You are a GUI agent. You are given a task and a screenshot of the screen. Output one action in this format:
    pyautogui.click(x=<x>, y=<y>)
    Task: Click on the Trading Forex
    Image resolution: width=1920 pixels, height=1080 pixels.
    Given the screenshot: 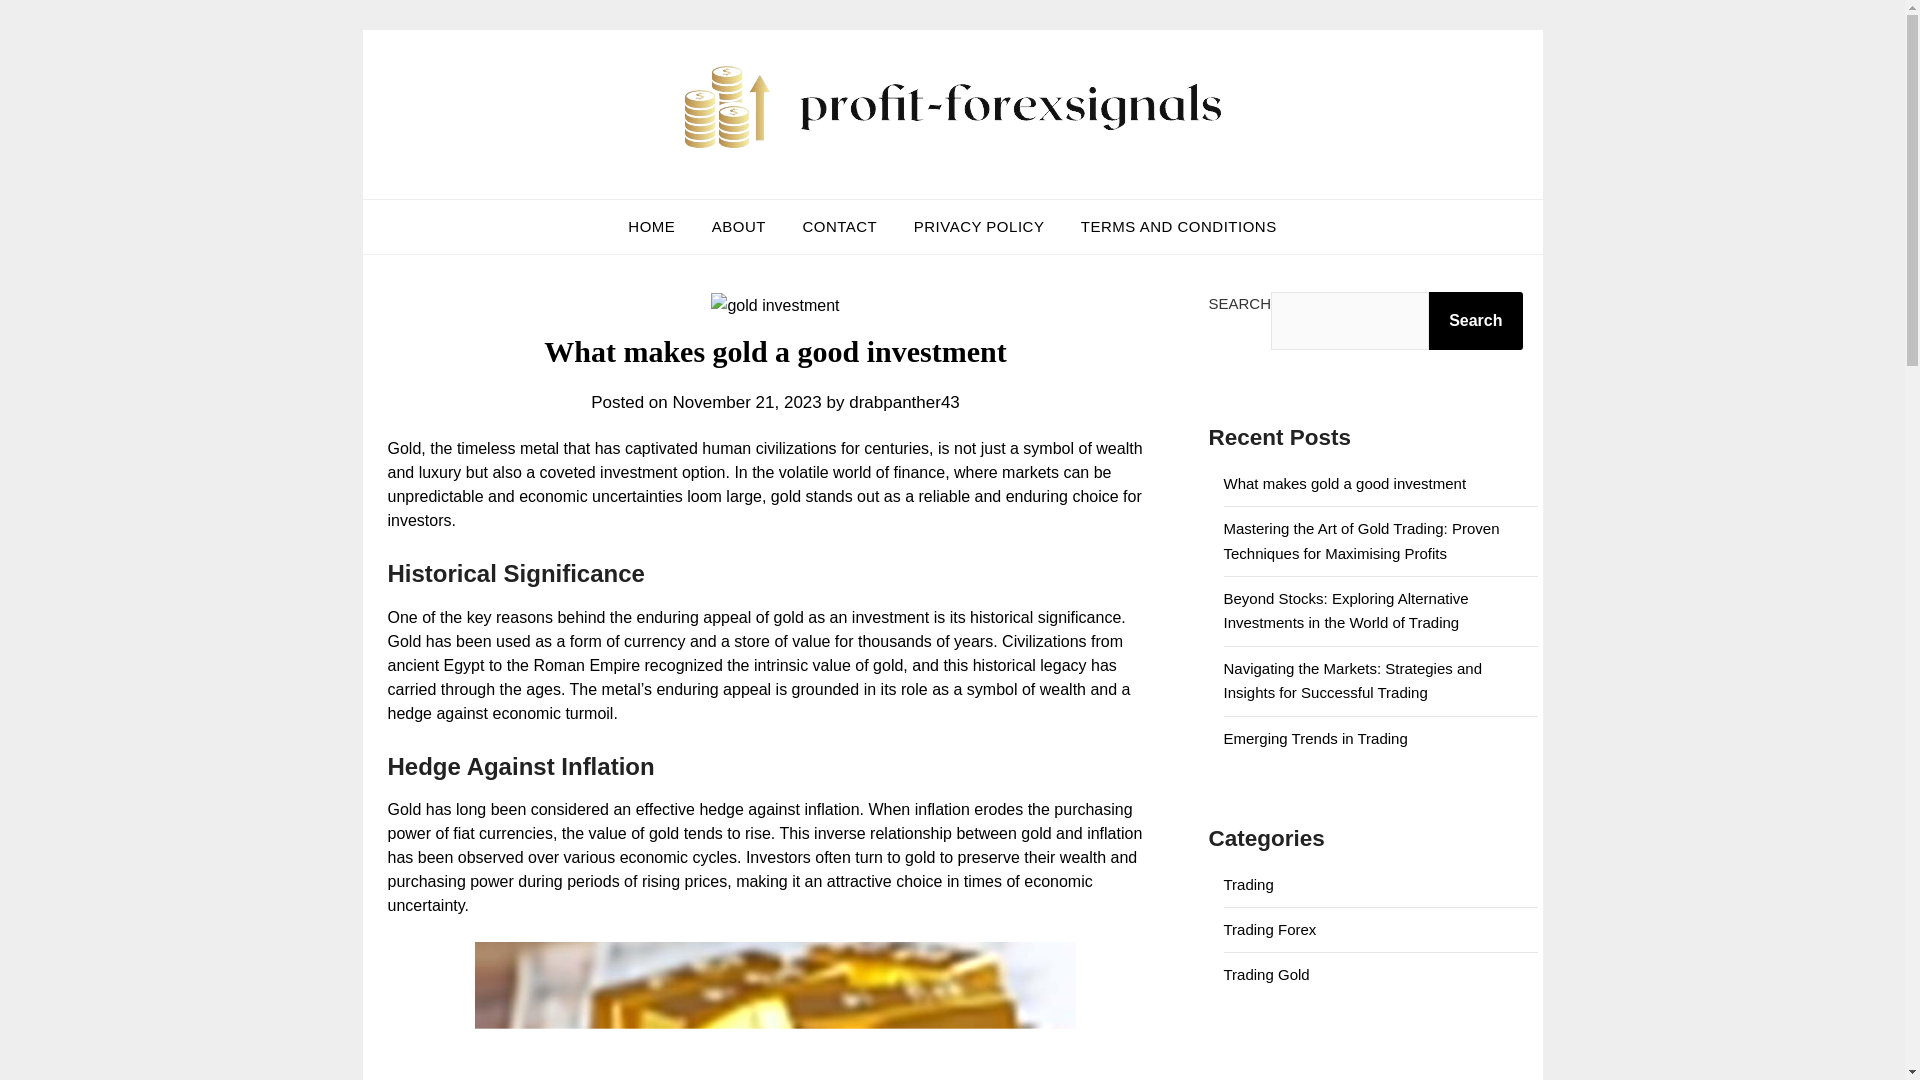 What is the action you would take?
    pyautogui.click(x=1270, y=930)
    